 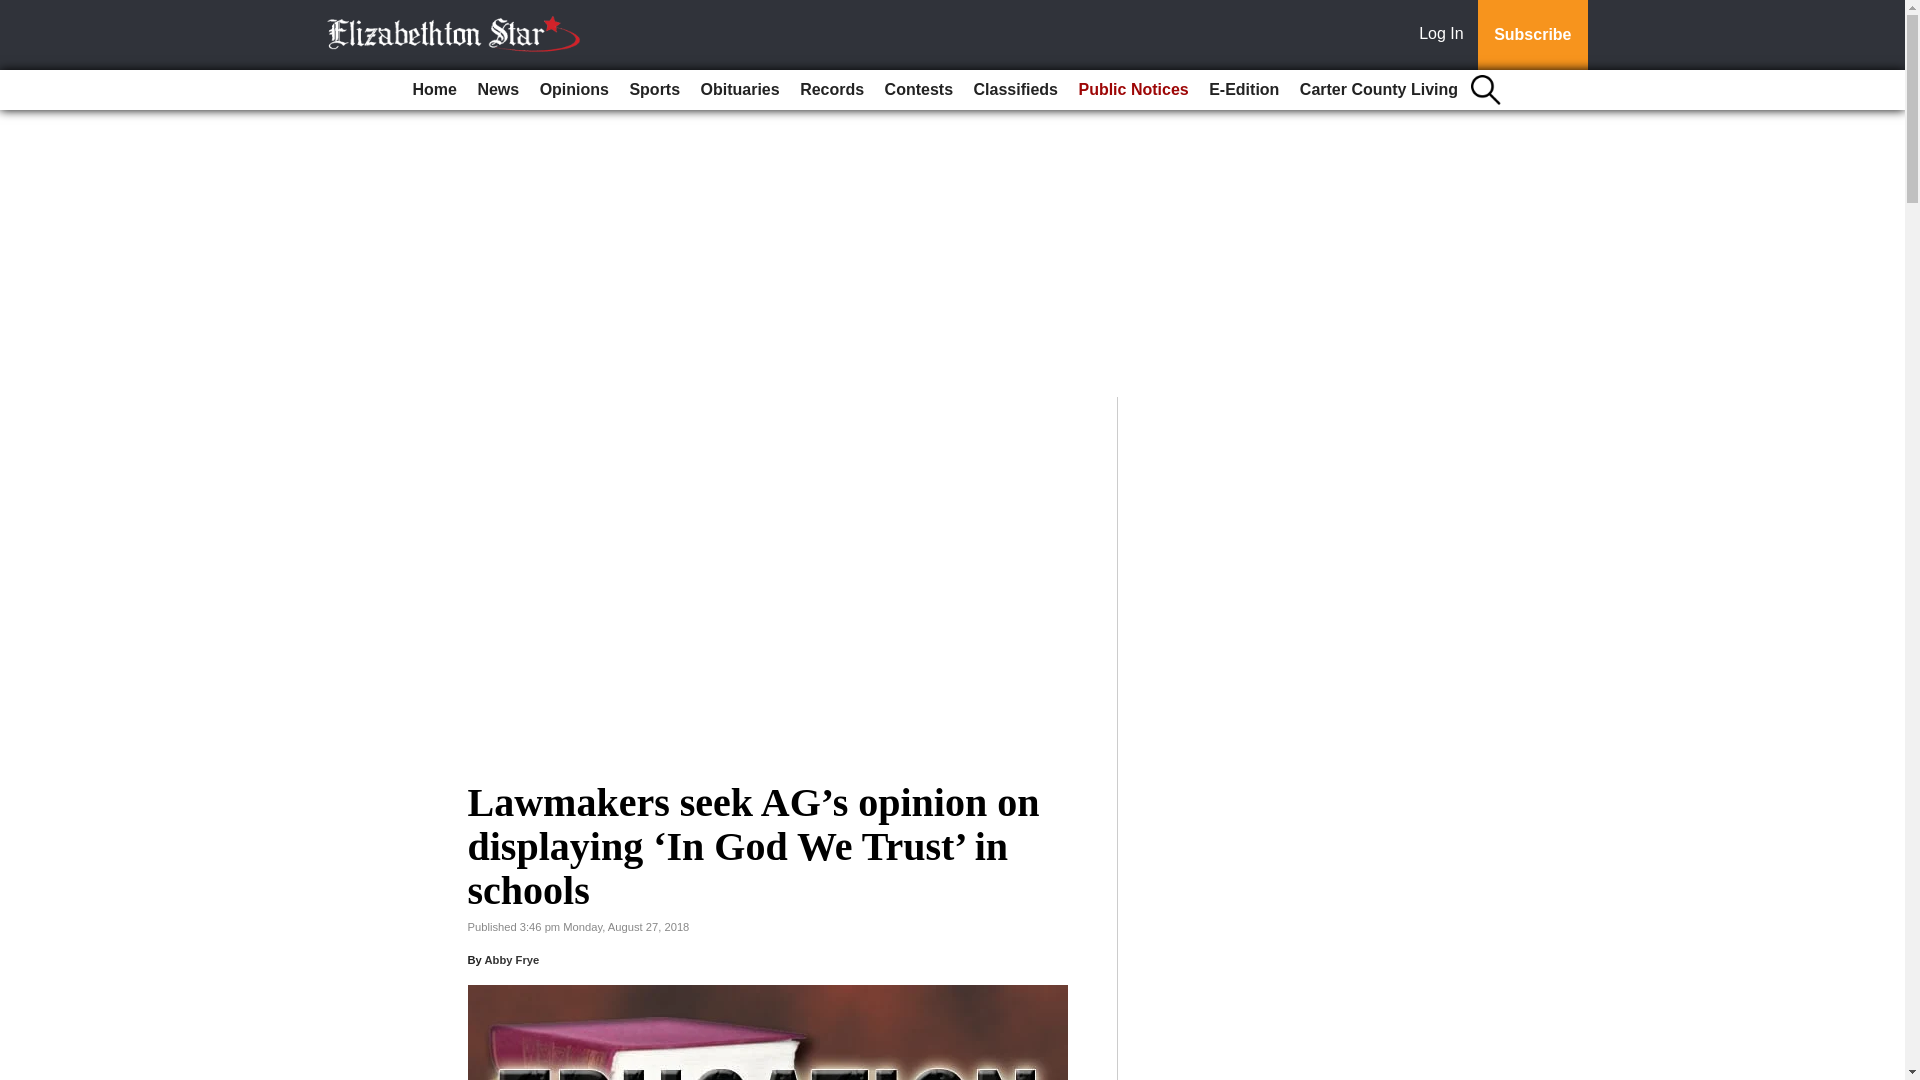 I want to click on Obituaries, so click(x=740, y=90).